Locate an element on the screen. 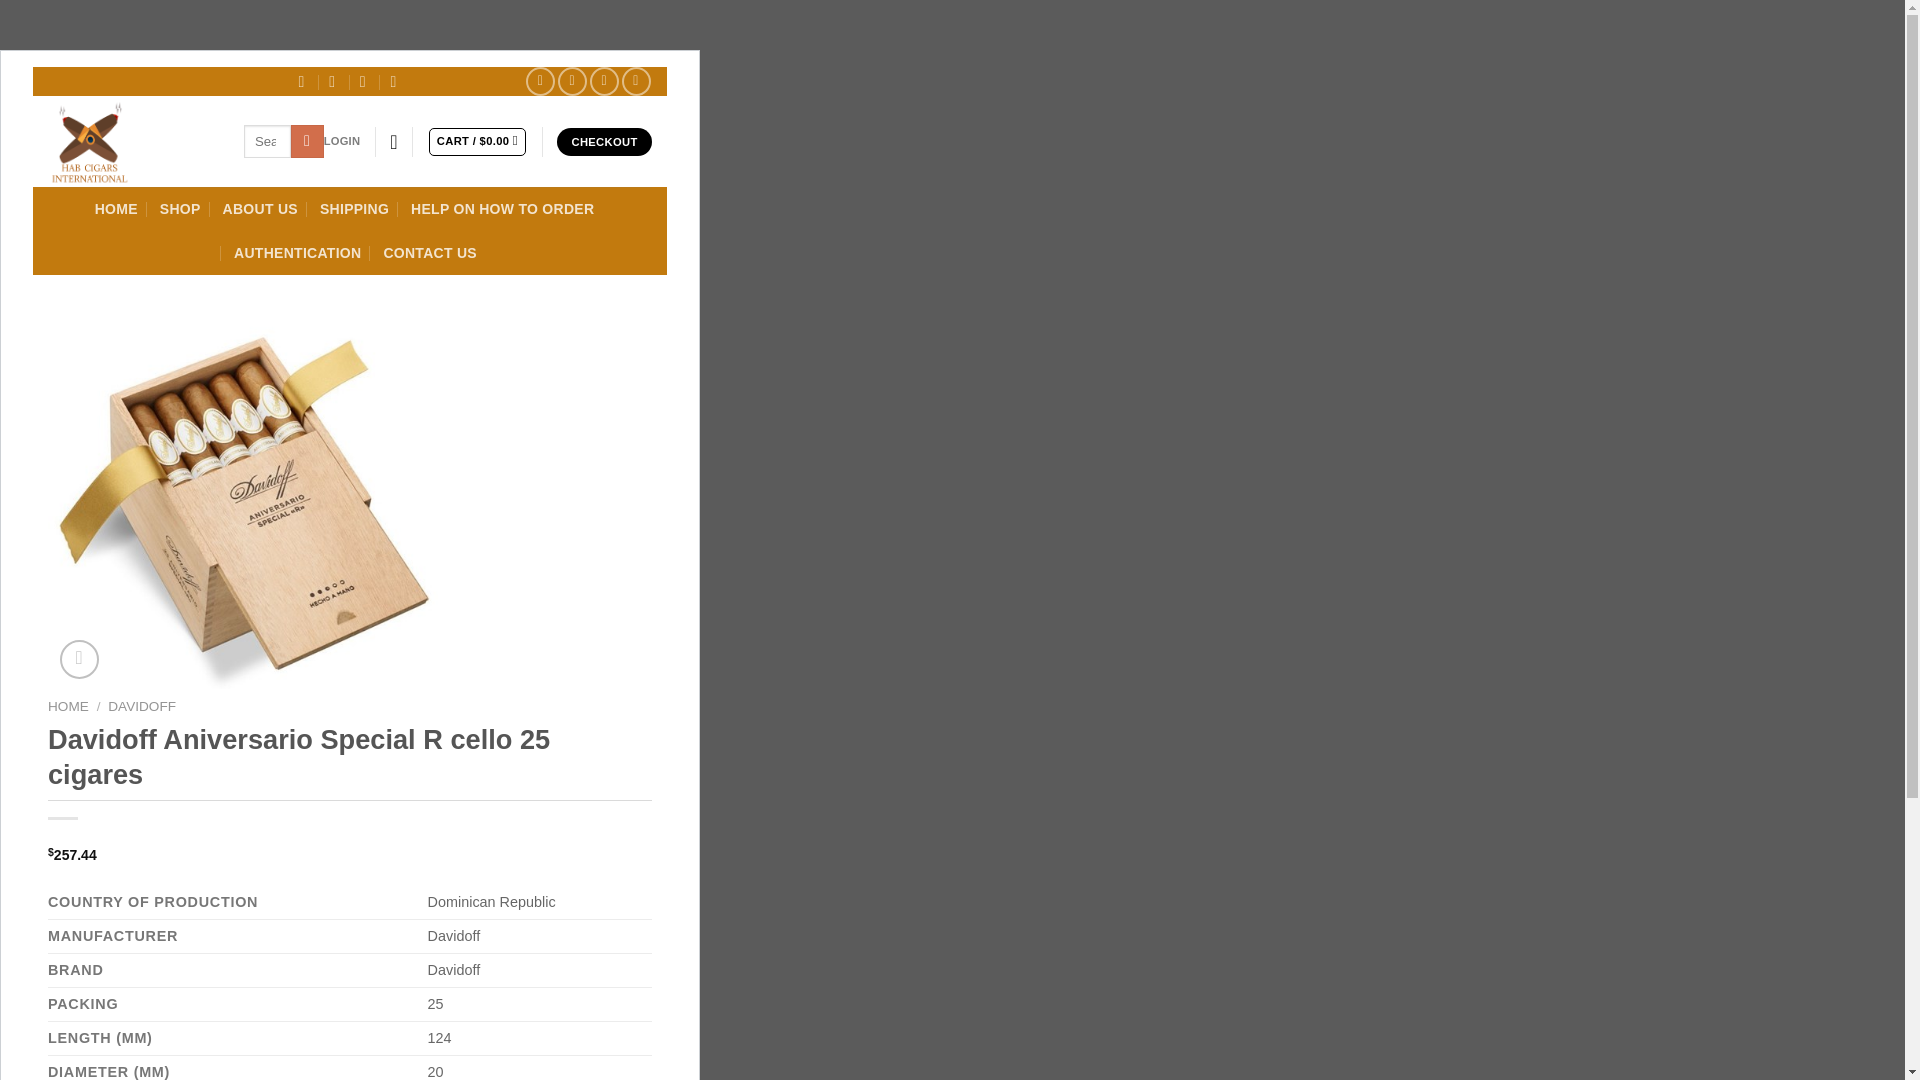  SHIPPING is located at coordinates (354, 208).